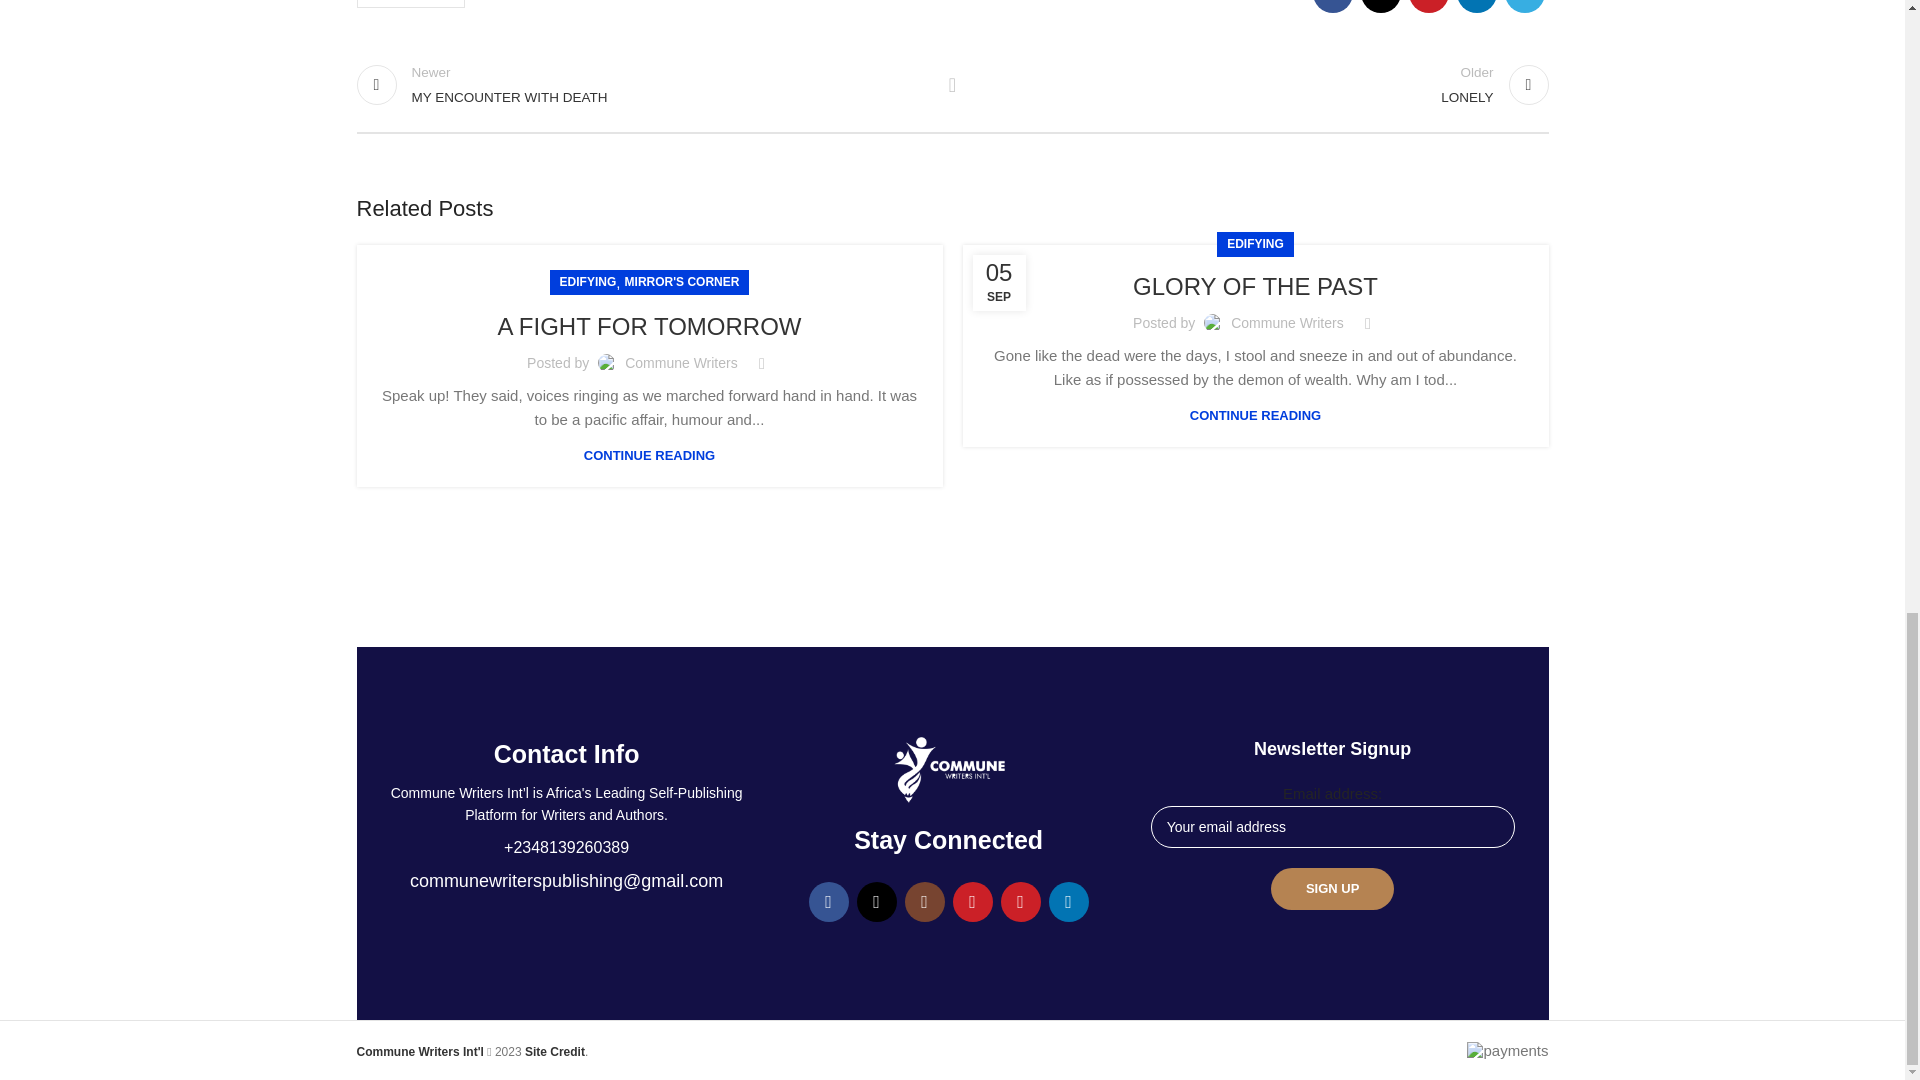 The image size is (1920, 1080). I want to click on A FIGHT FOR TOMORROW, so click(648, 326).